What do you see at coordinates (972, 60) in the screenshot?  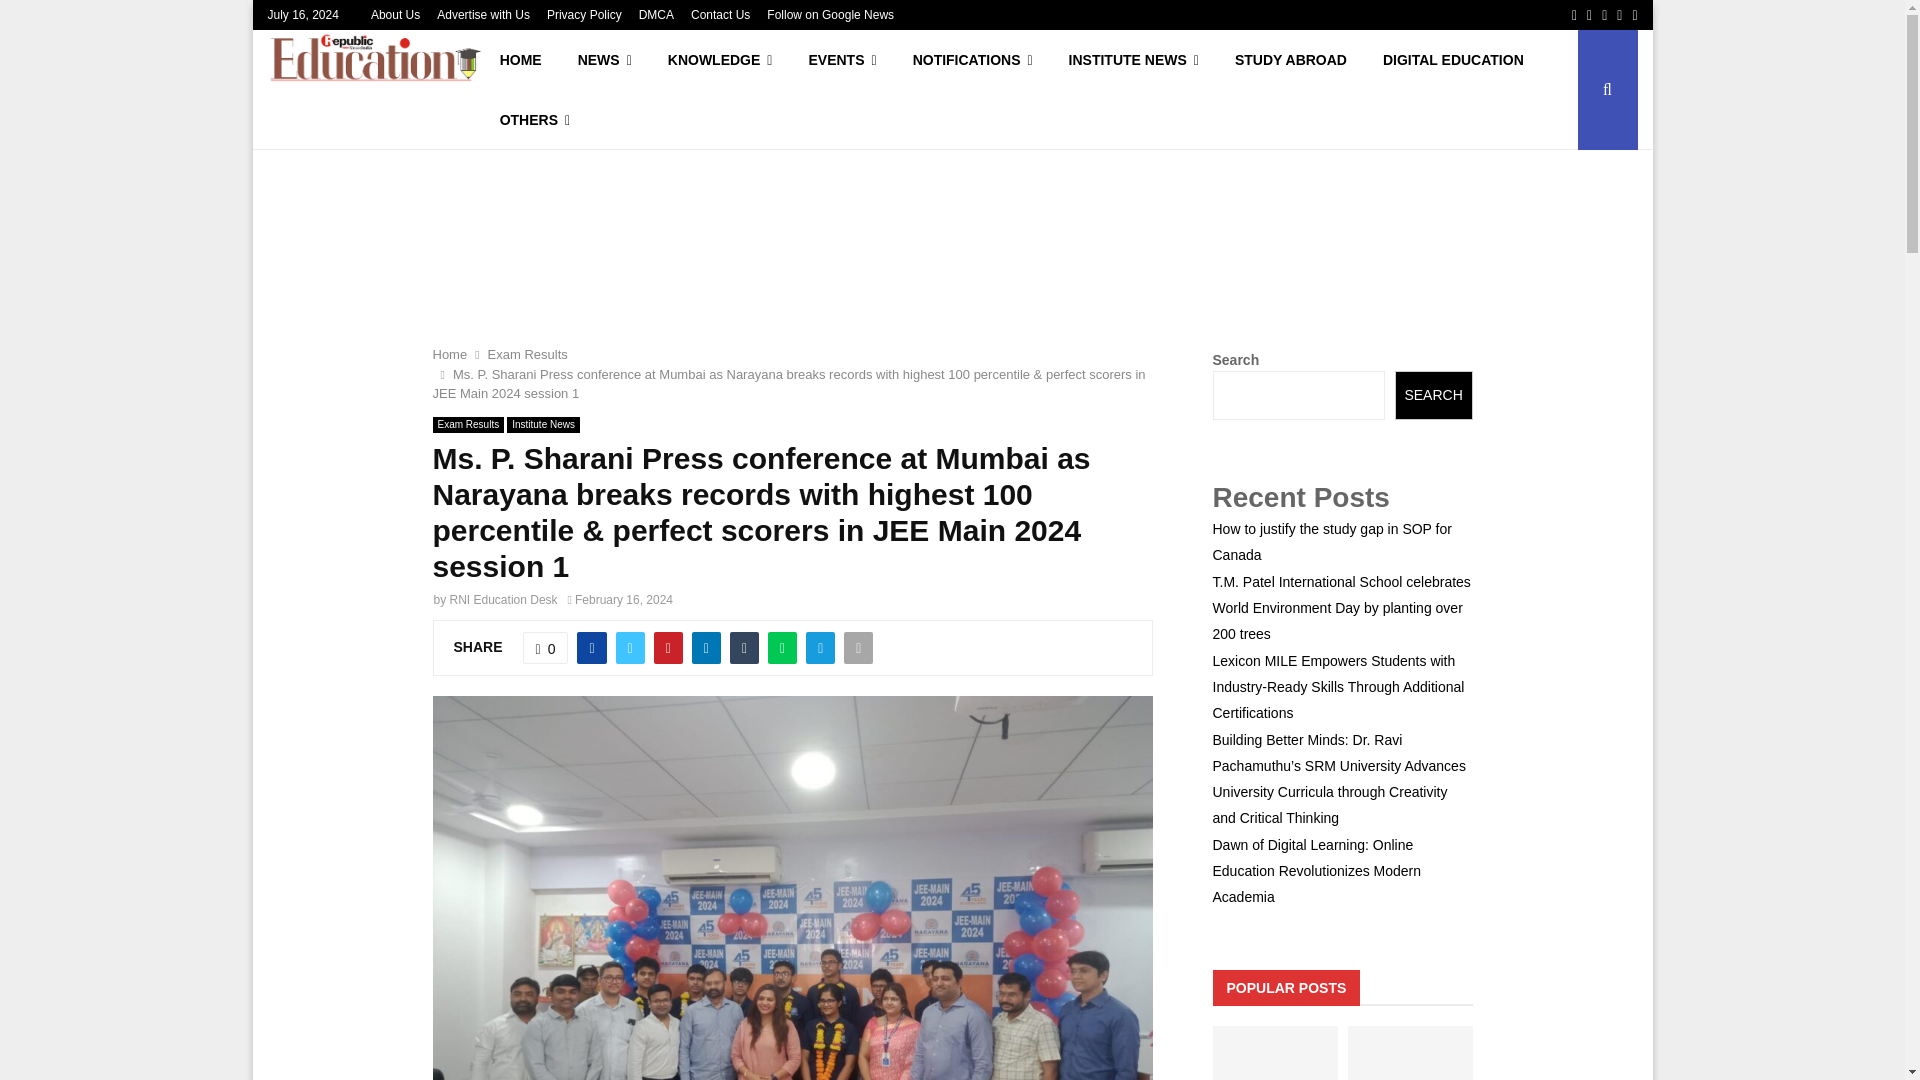 I see `NOTIFICATIONS` at bounding box center [972, 60].